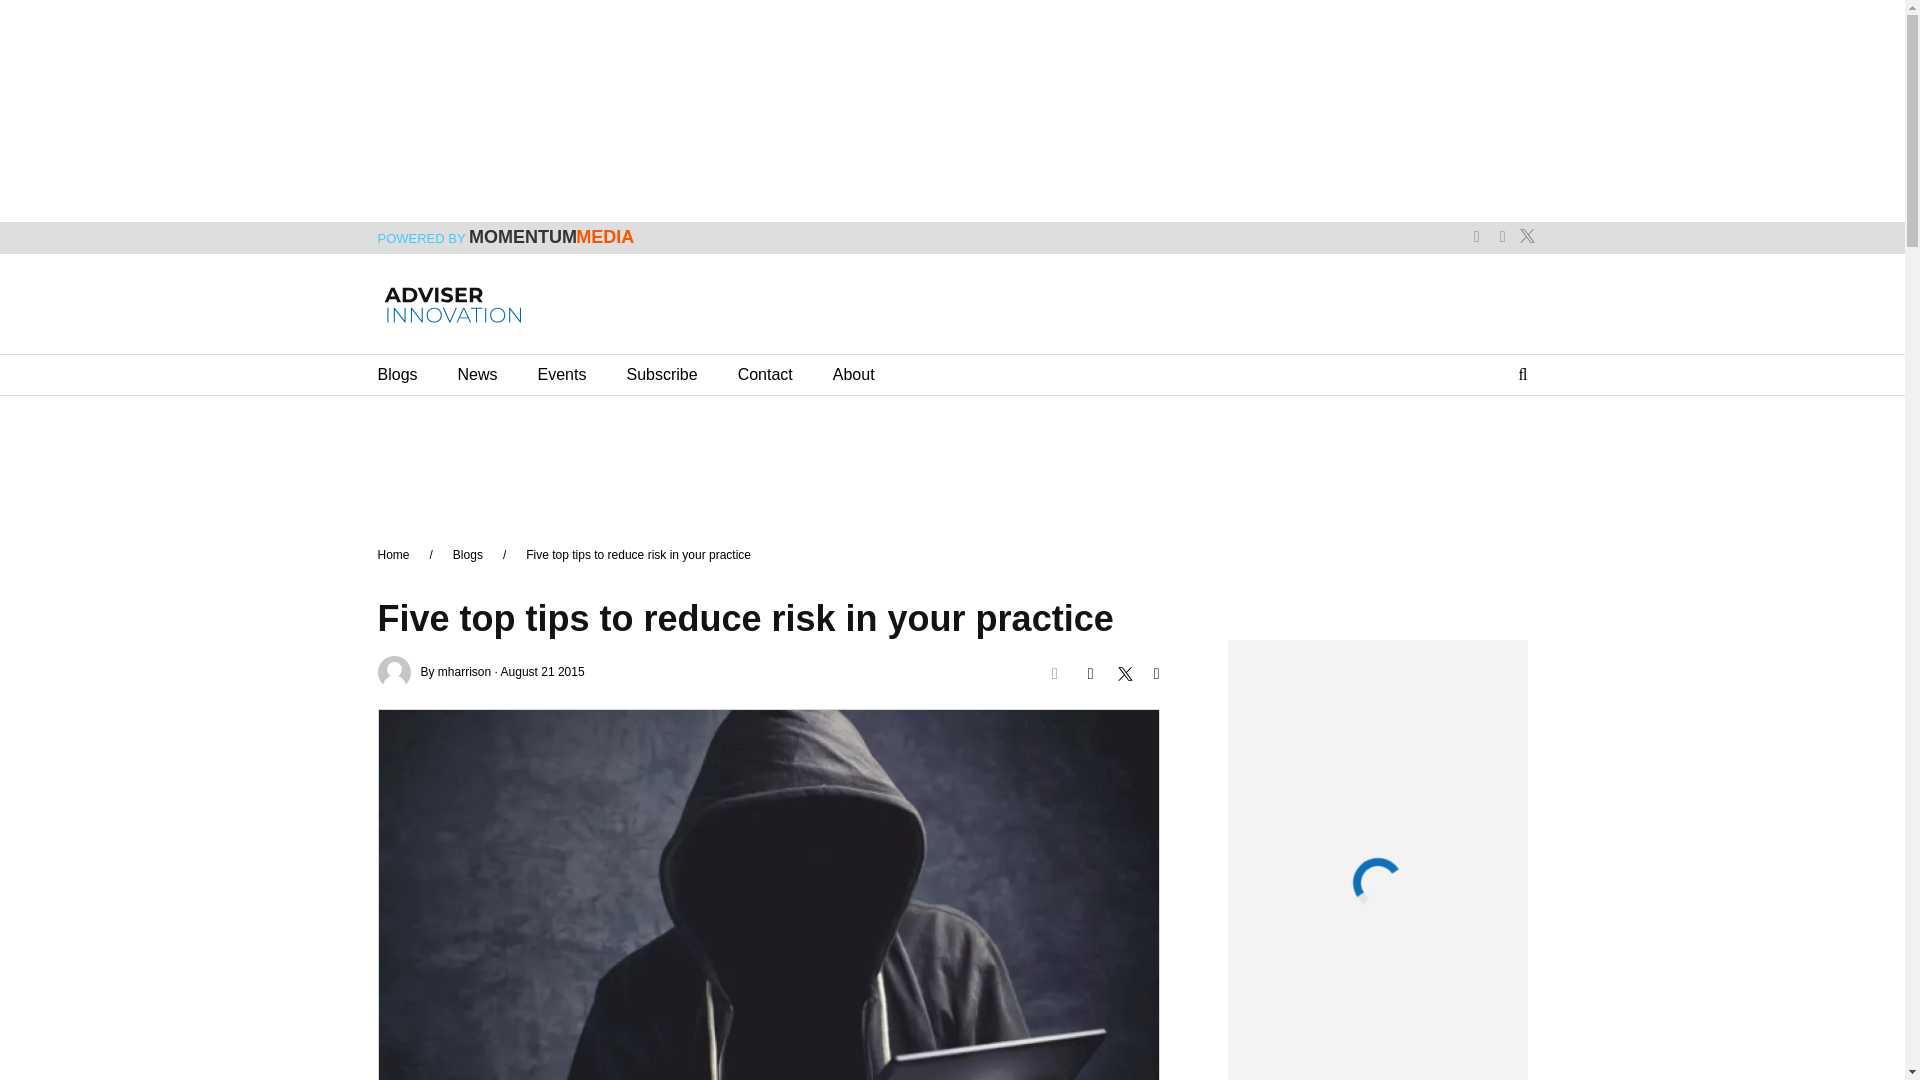 The height and width of the screenshot is (1080, 1920). Describe the element at coordinates (854, 374) in the screenshot. I see `About` at that location.